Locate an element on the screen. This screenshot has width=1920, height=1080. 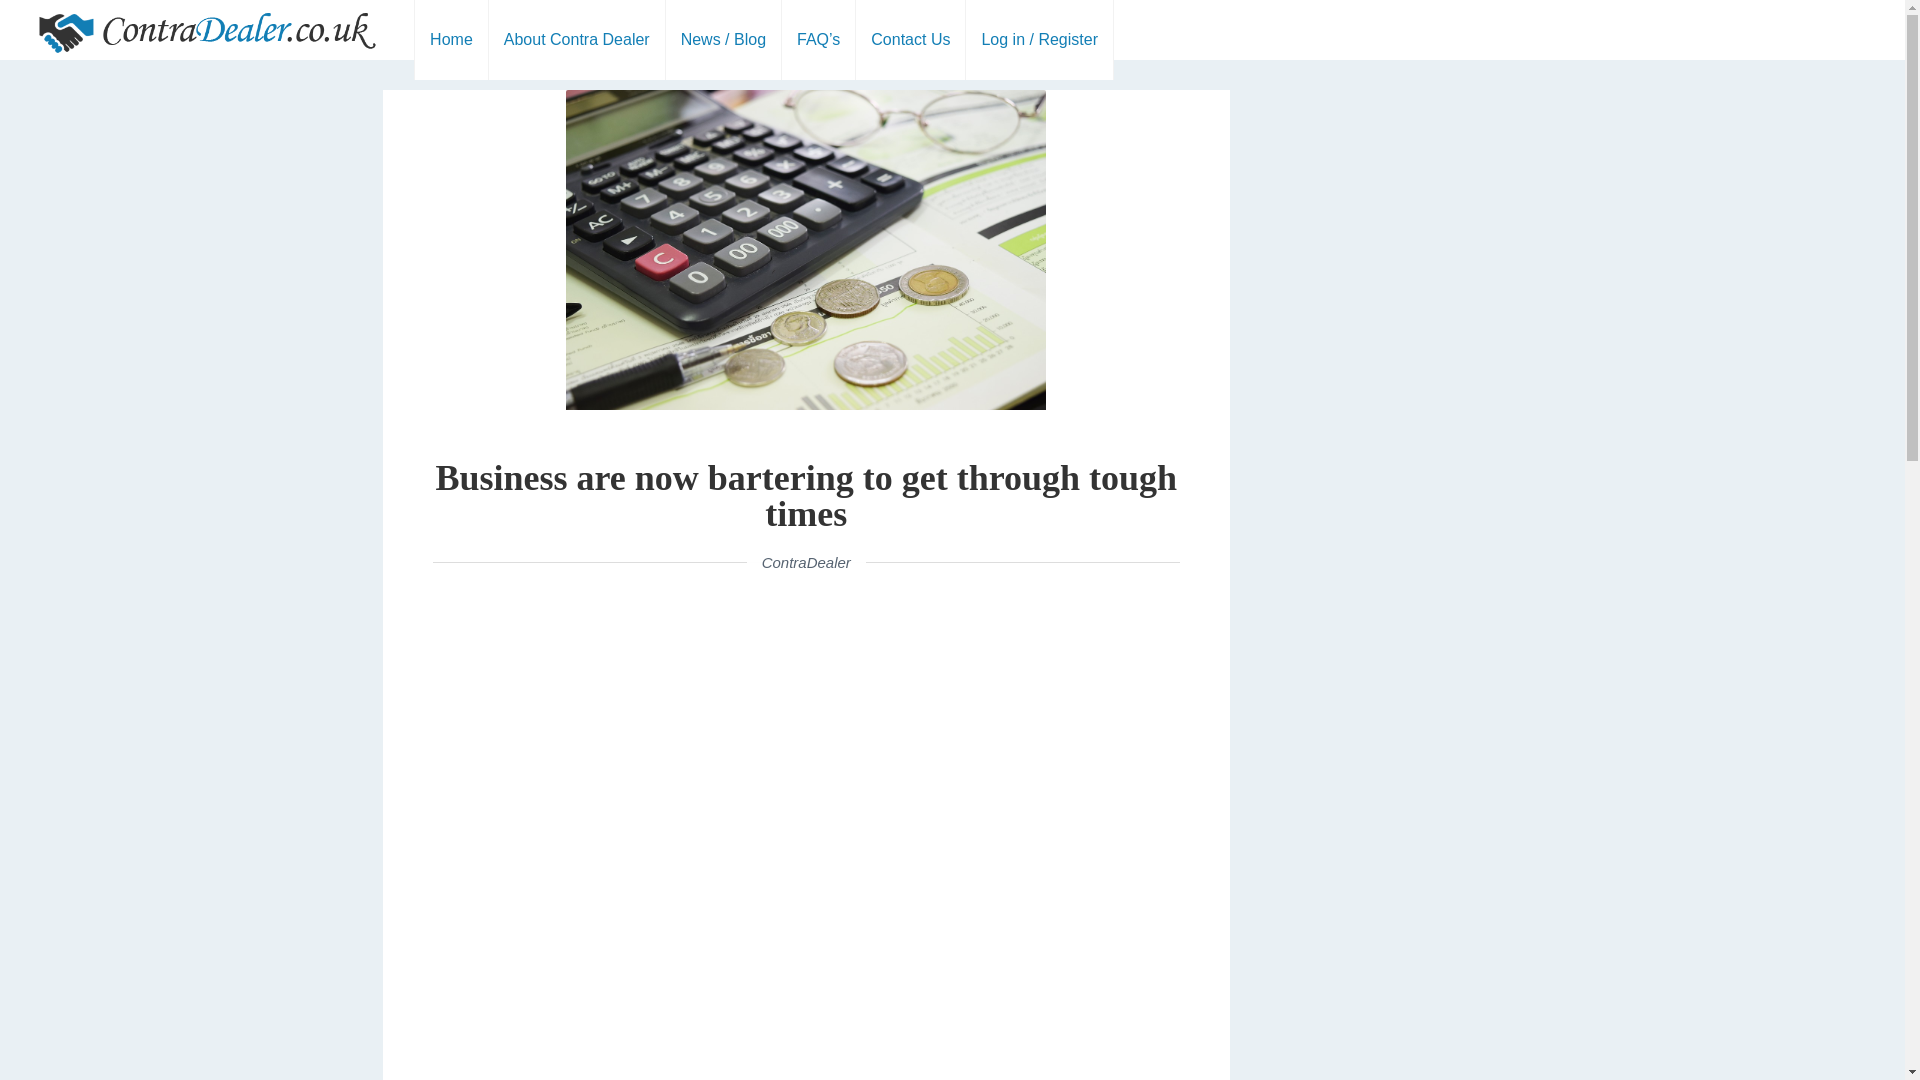
Home is located at coordinates (450, 40).